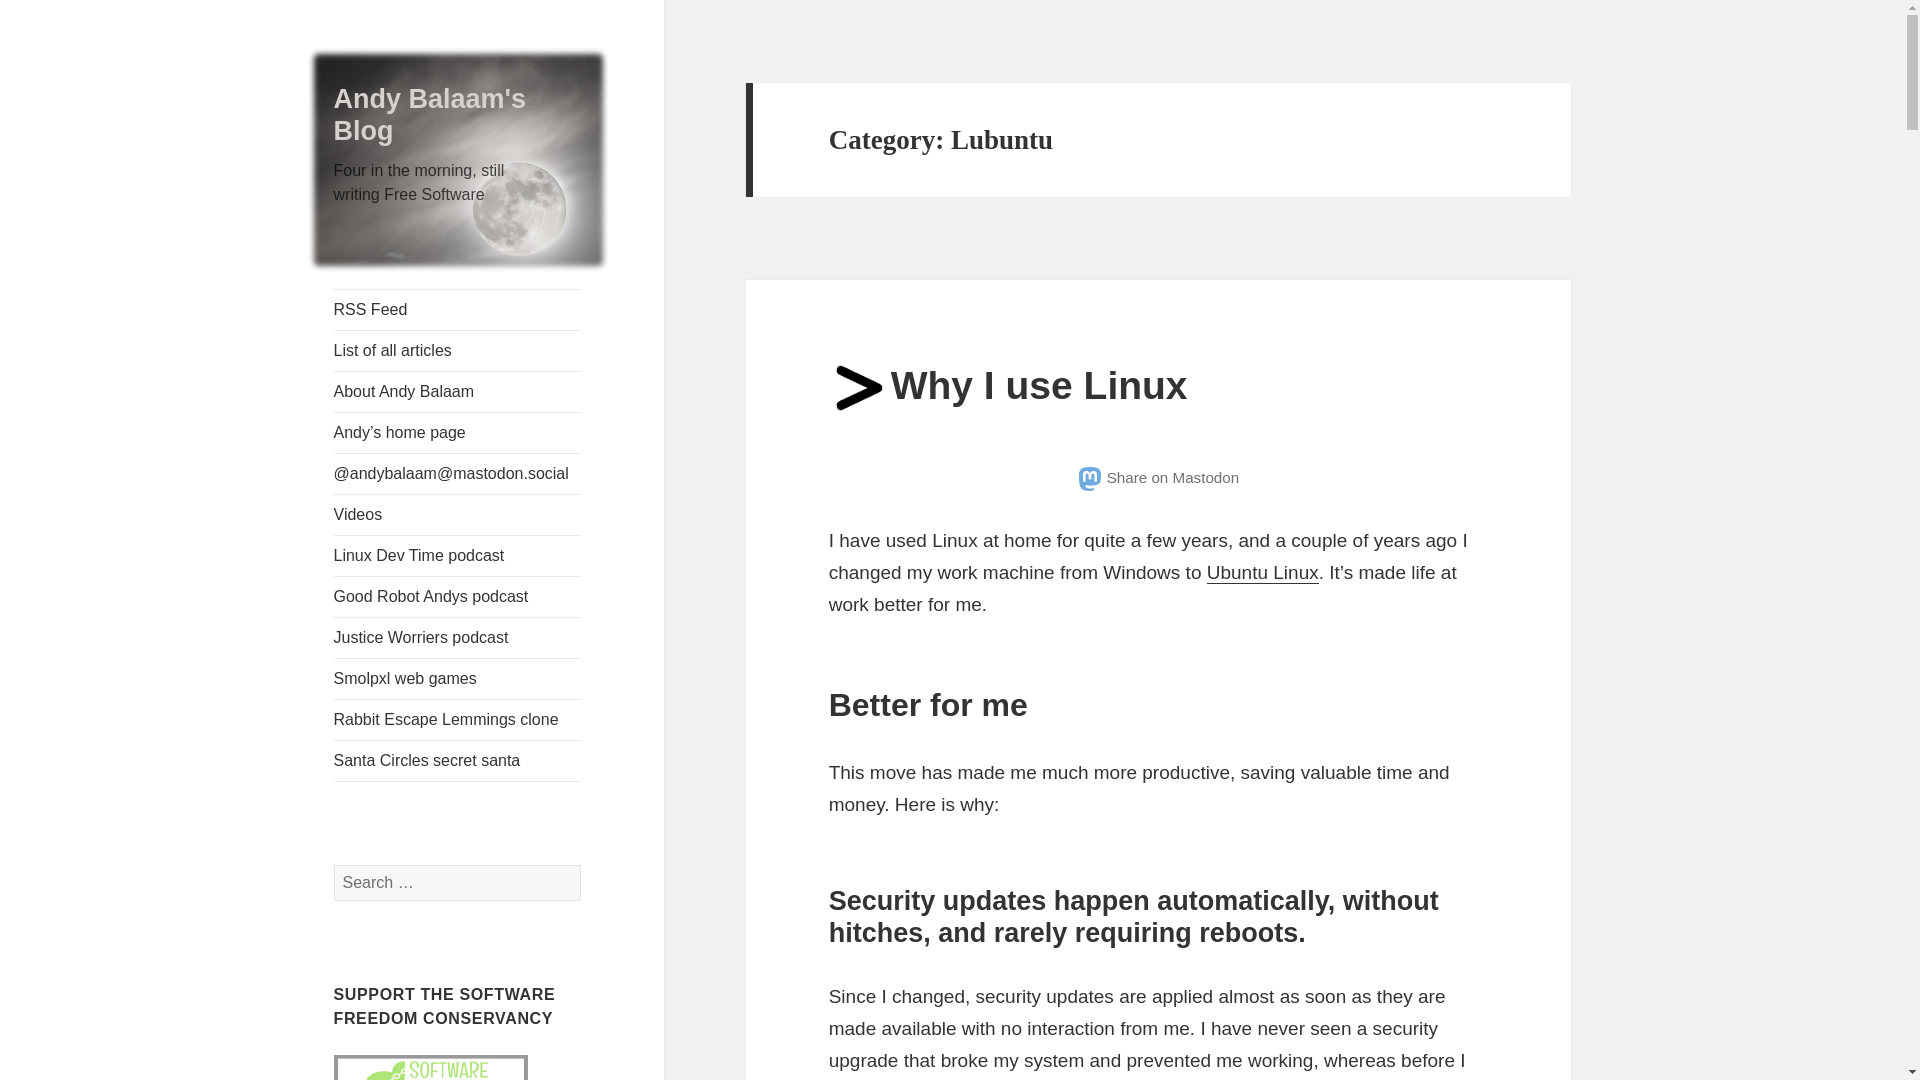  What do you see at coordinates (458, 760) in the screenshot?
I see `Santa Circles secret santa` at bounding box center [458, 760].